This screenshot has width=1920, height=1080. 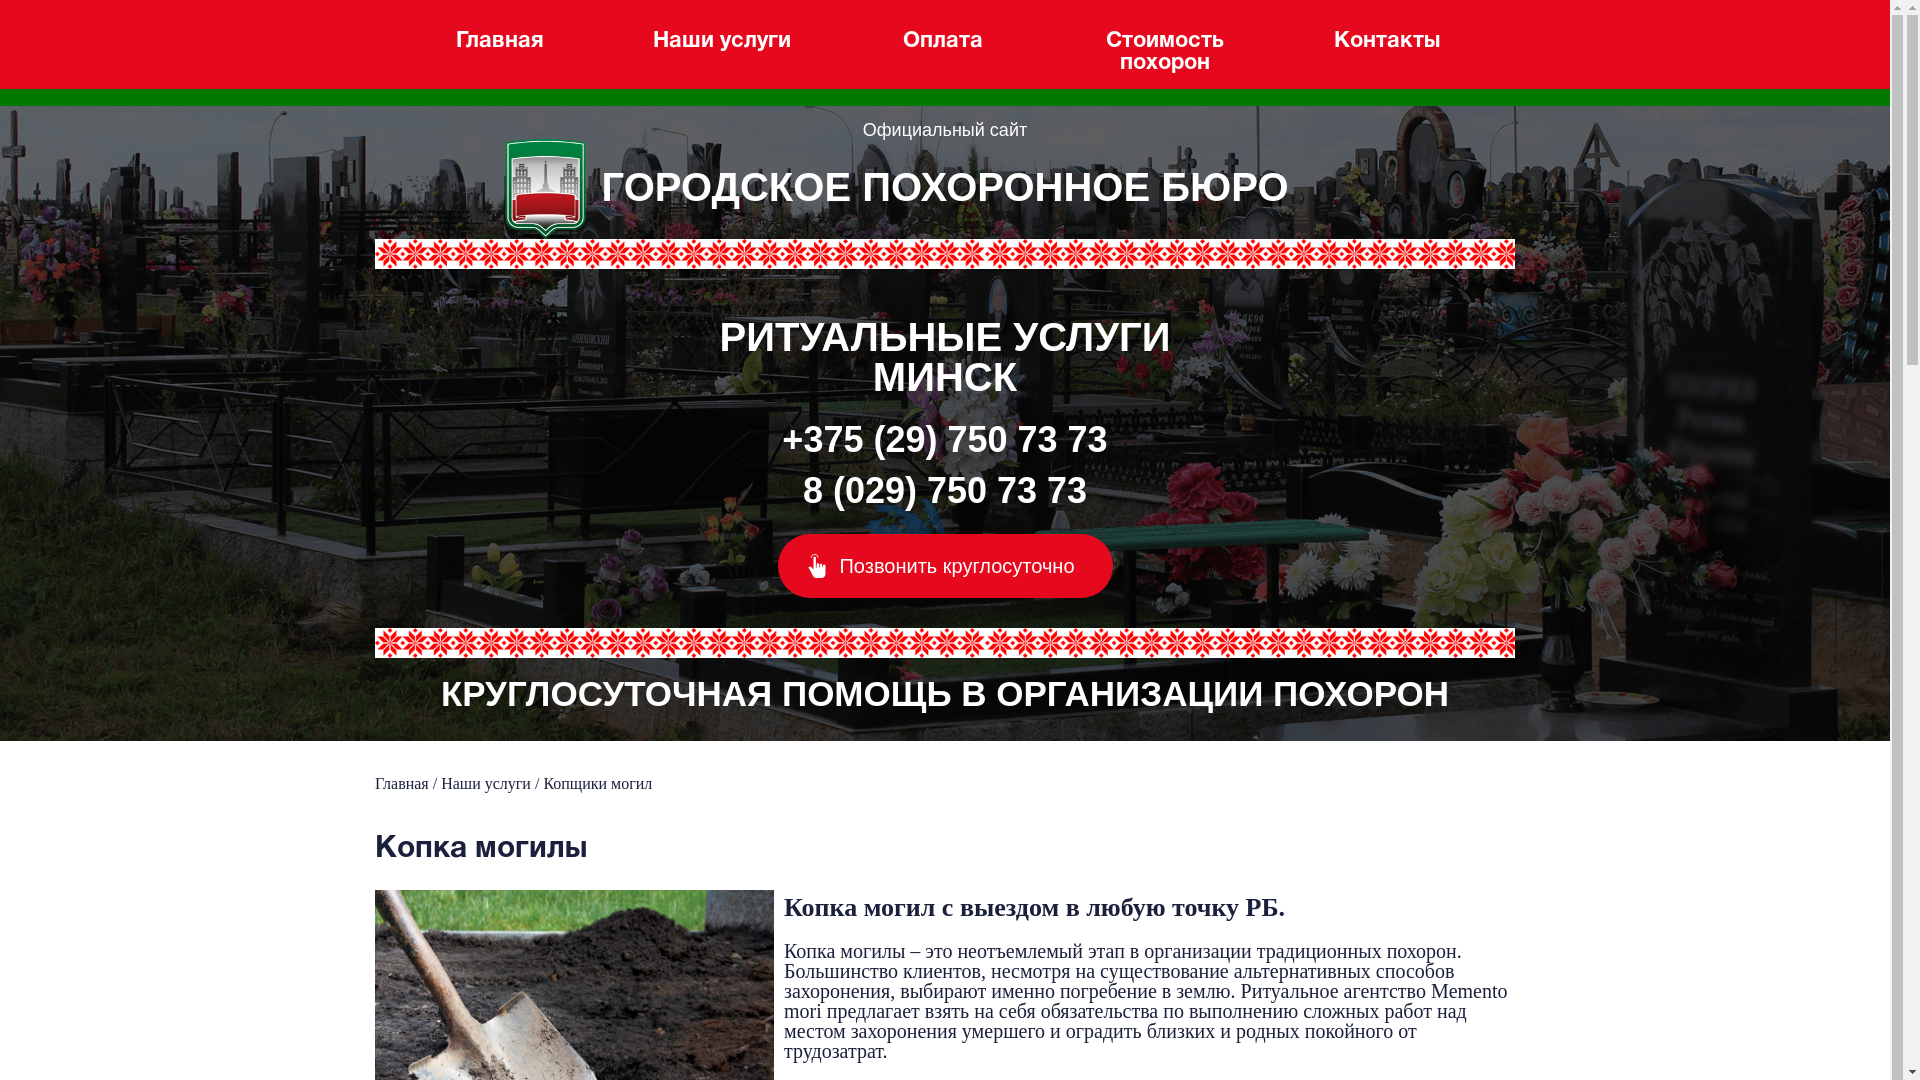 I want to click on 8 (029) 750 73 73, so click(x=945, y=490).